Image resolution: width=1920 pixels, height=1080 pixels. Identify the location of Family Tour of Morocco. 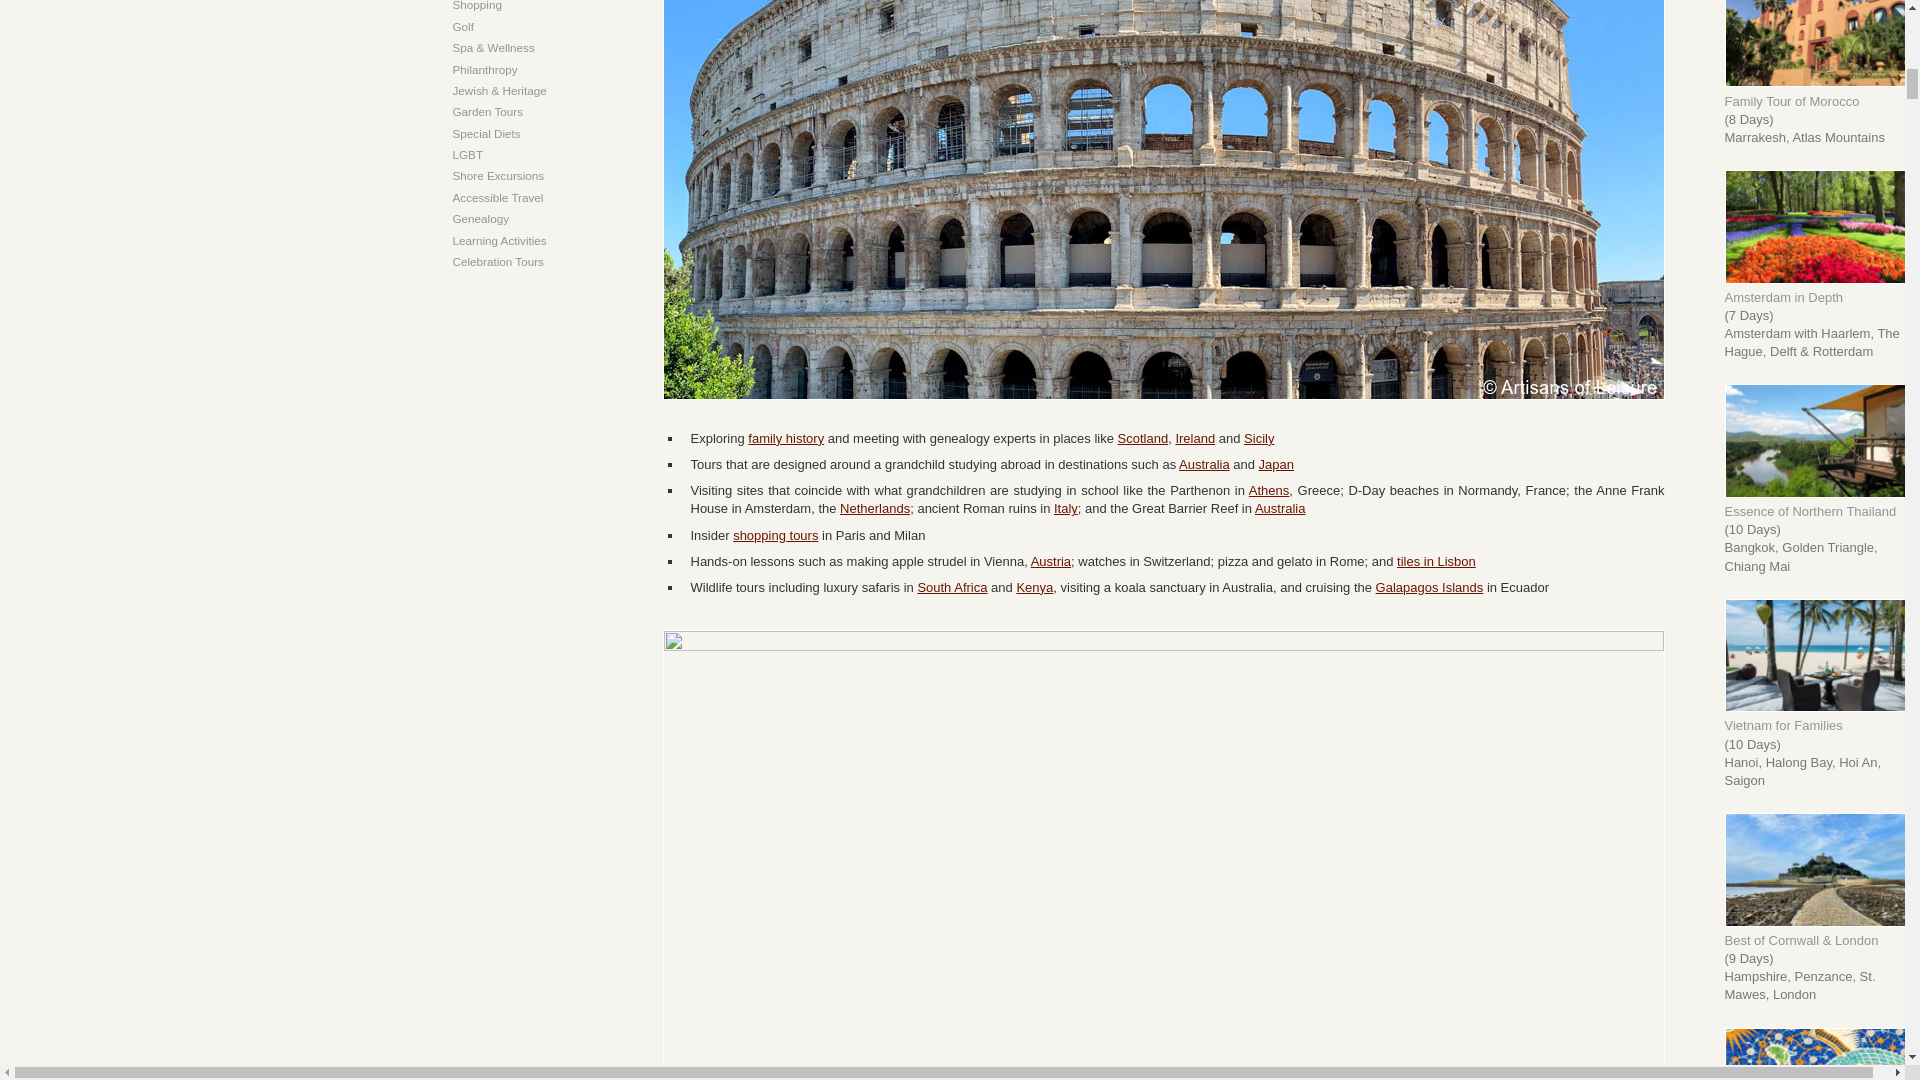
(1822, 82).